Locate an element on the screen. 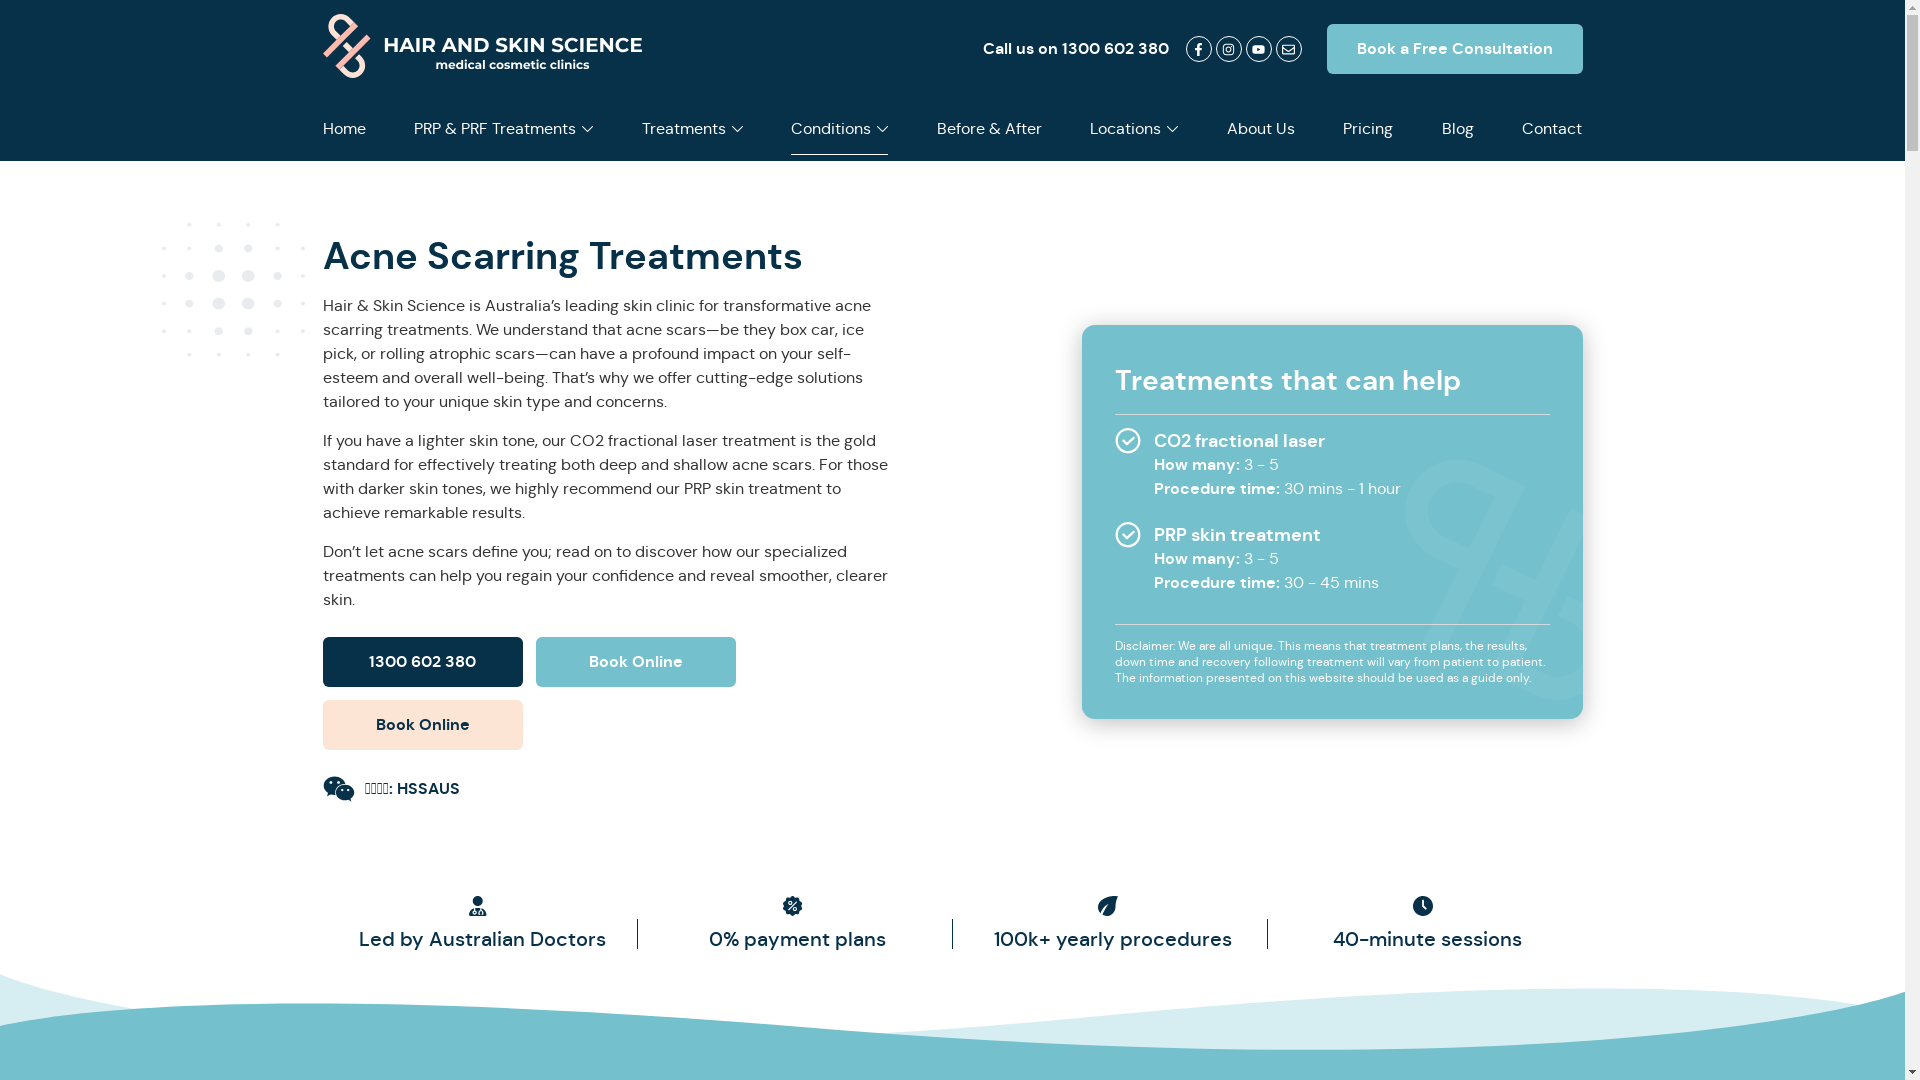 Image resolution: width=1920 pixels, height=1080 pixels. About Us is located at coordinates (1261, 130).